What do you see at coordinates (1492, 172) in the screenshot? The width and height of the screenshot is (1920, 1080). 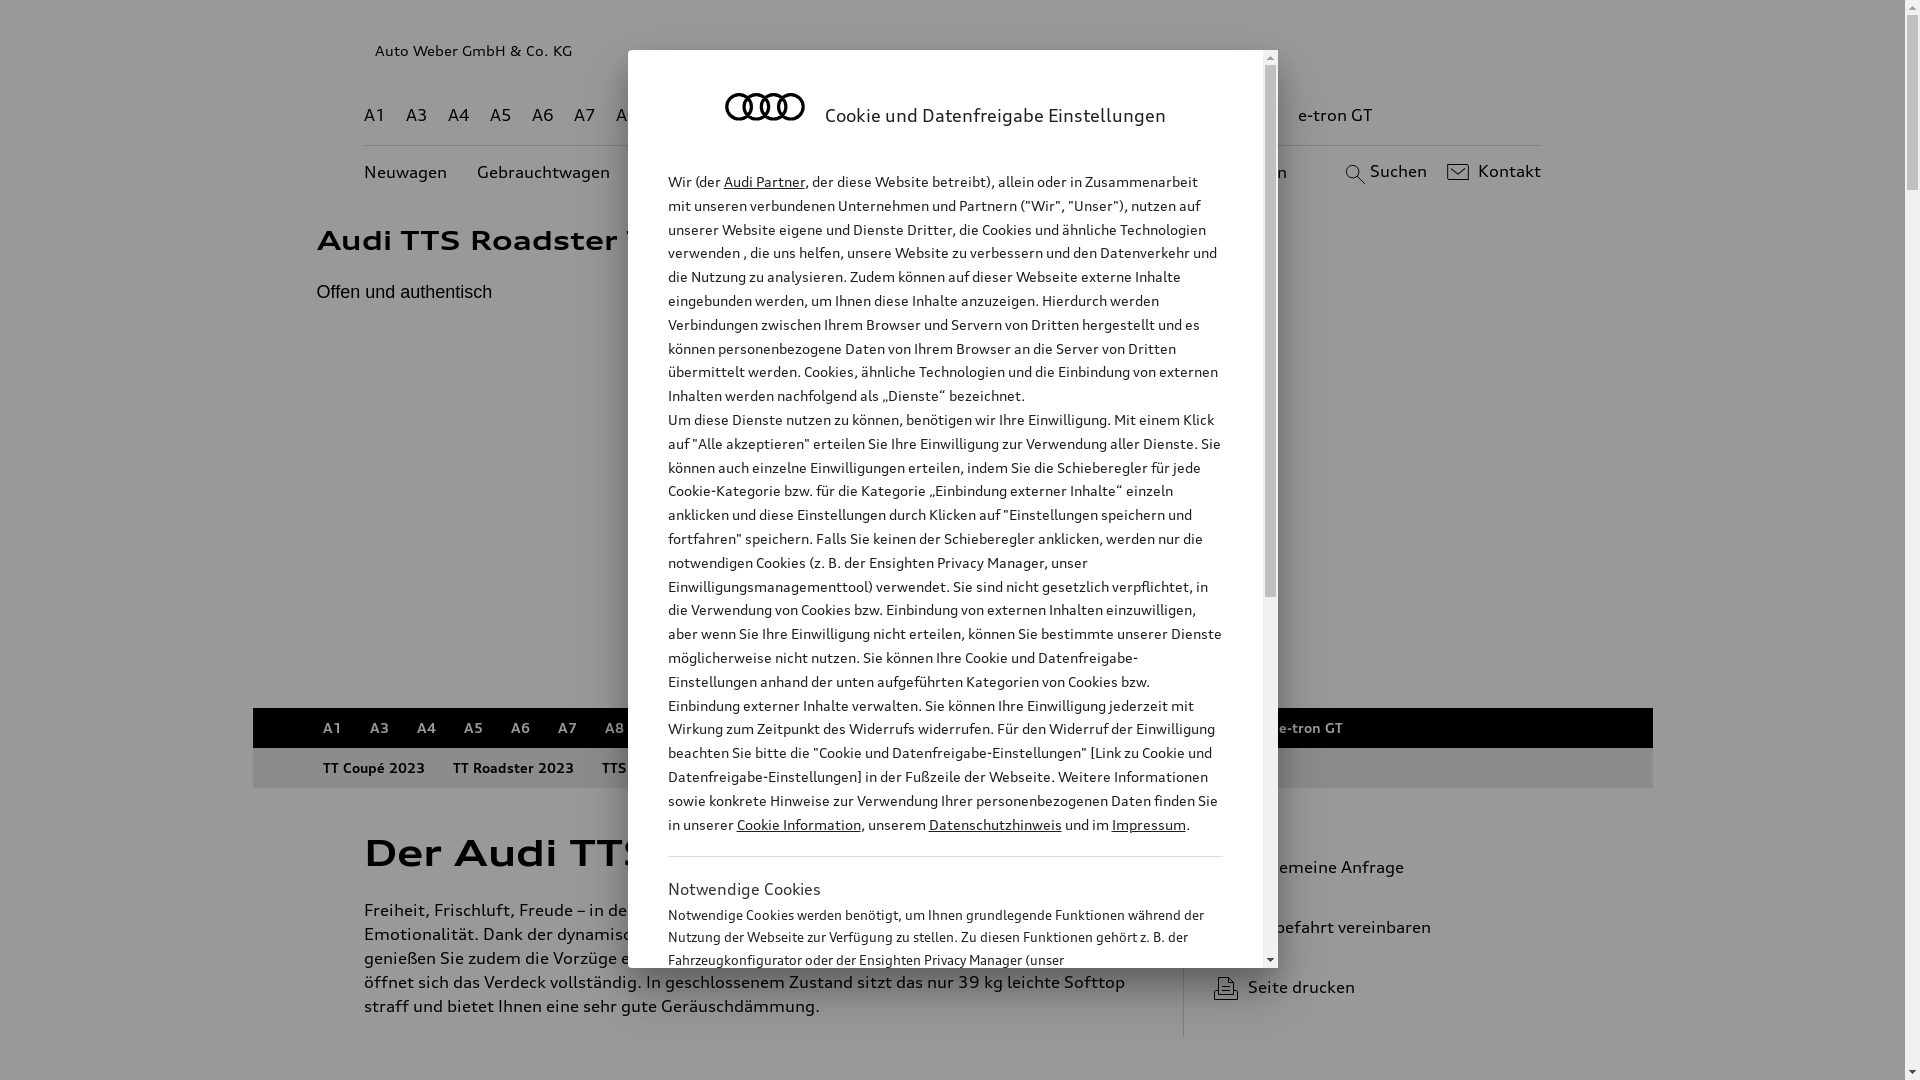 I see `Kontakt` at bounding box center [1492, 172].